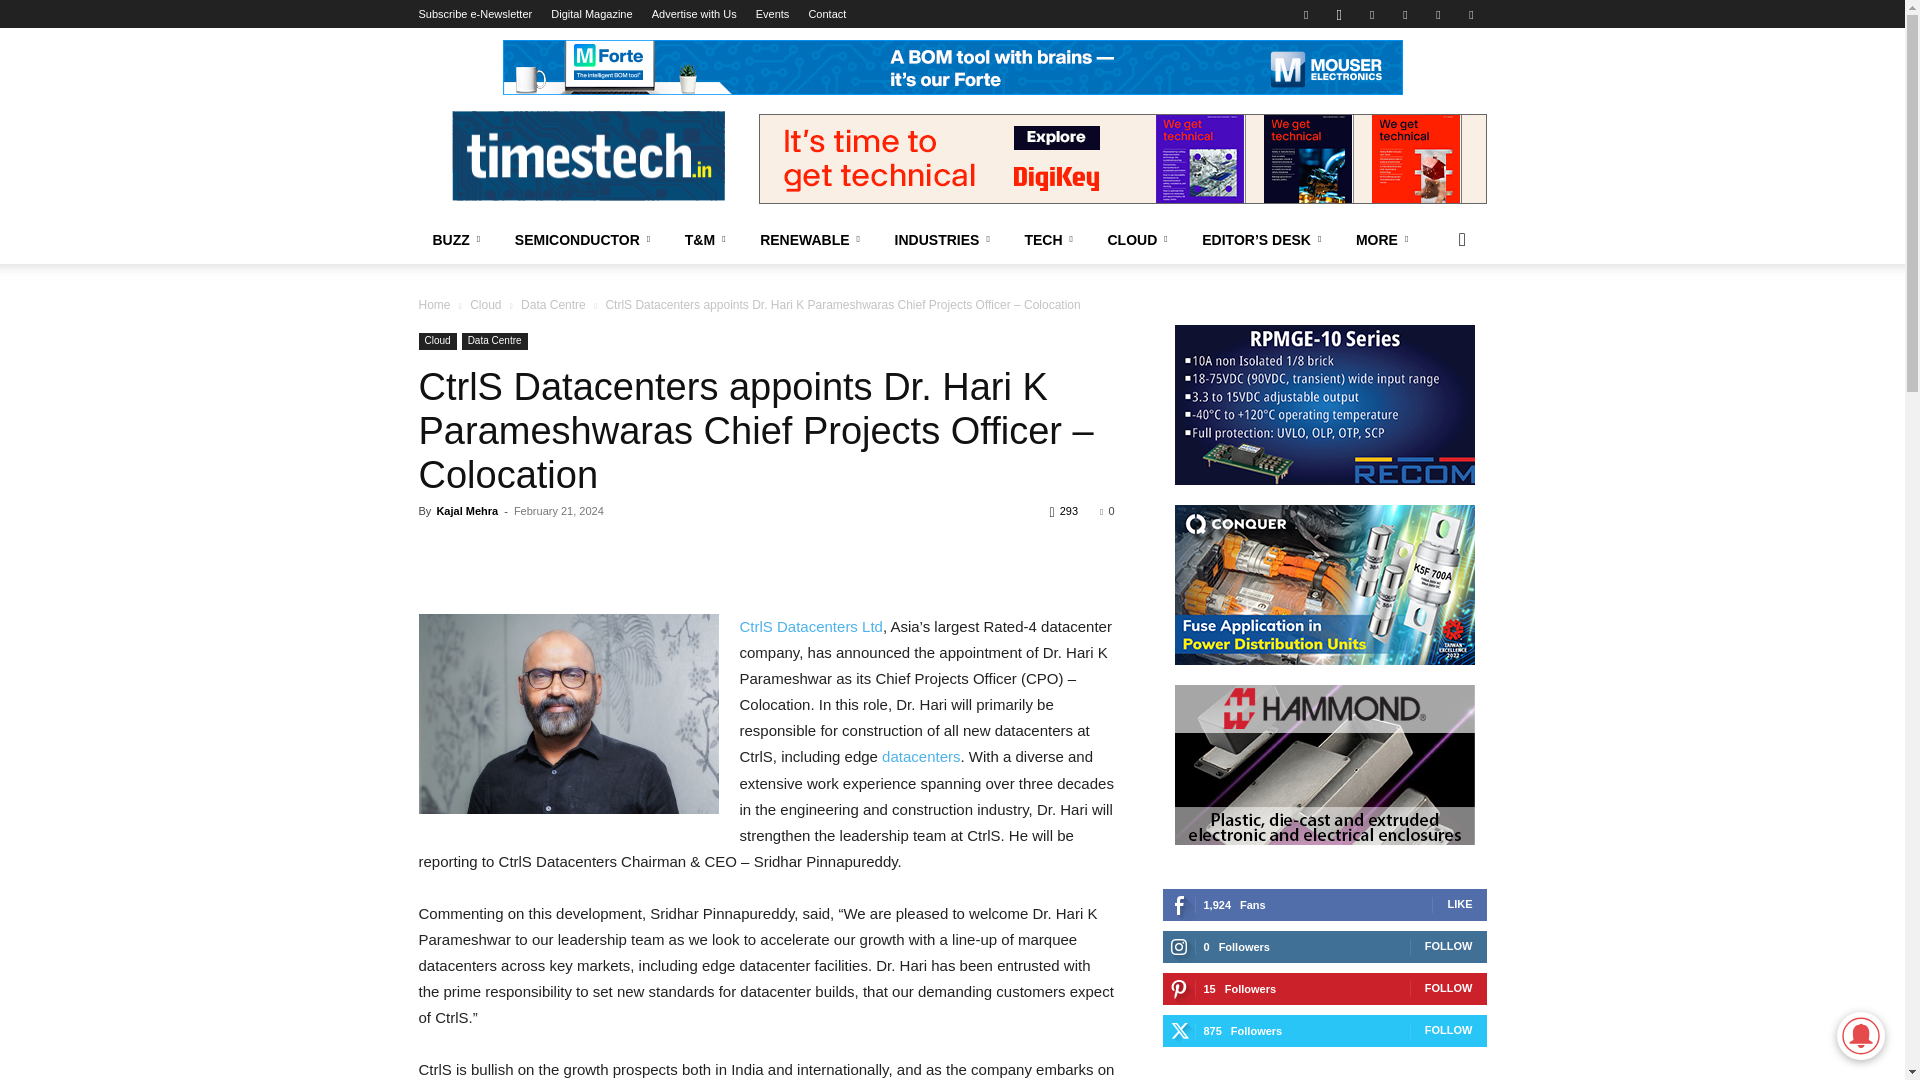 This screenshot has width=1920, height=1080. Describe the element at coordinates (951, 67) in the screenshot. I see `advertisement` at that location.